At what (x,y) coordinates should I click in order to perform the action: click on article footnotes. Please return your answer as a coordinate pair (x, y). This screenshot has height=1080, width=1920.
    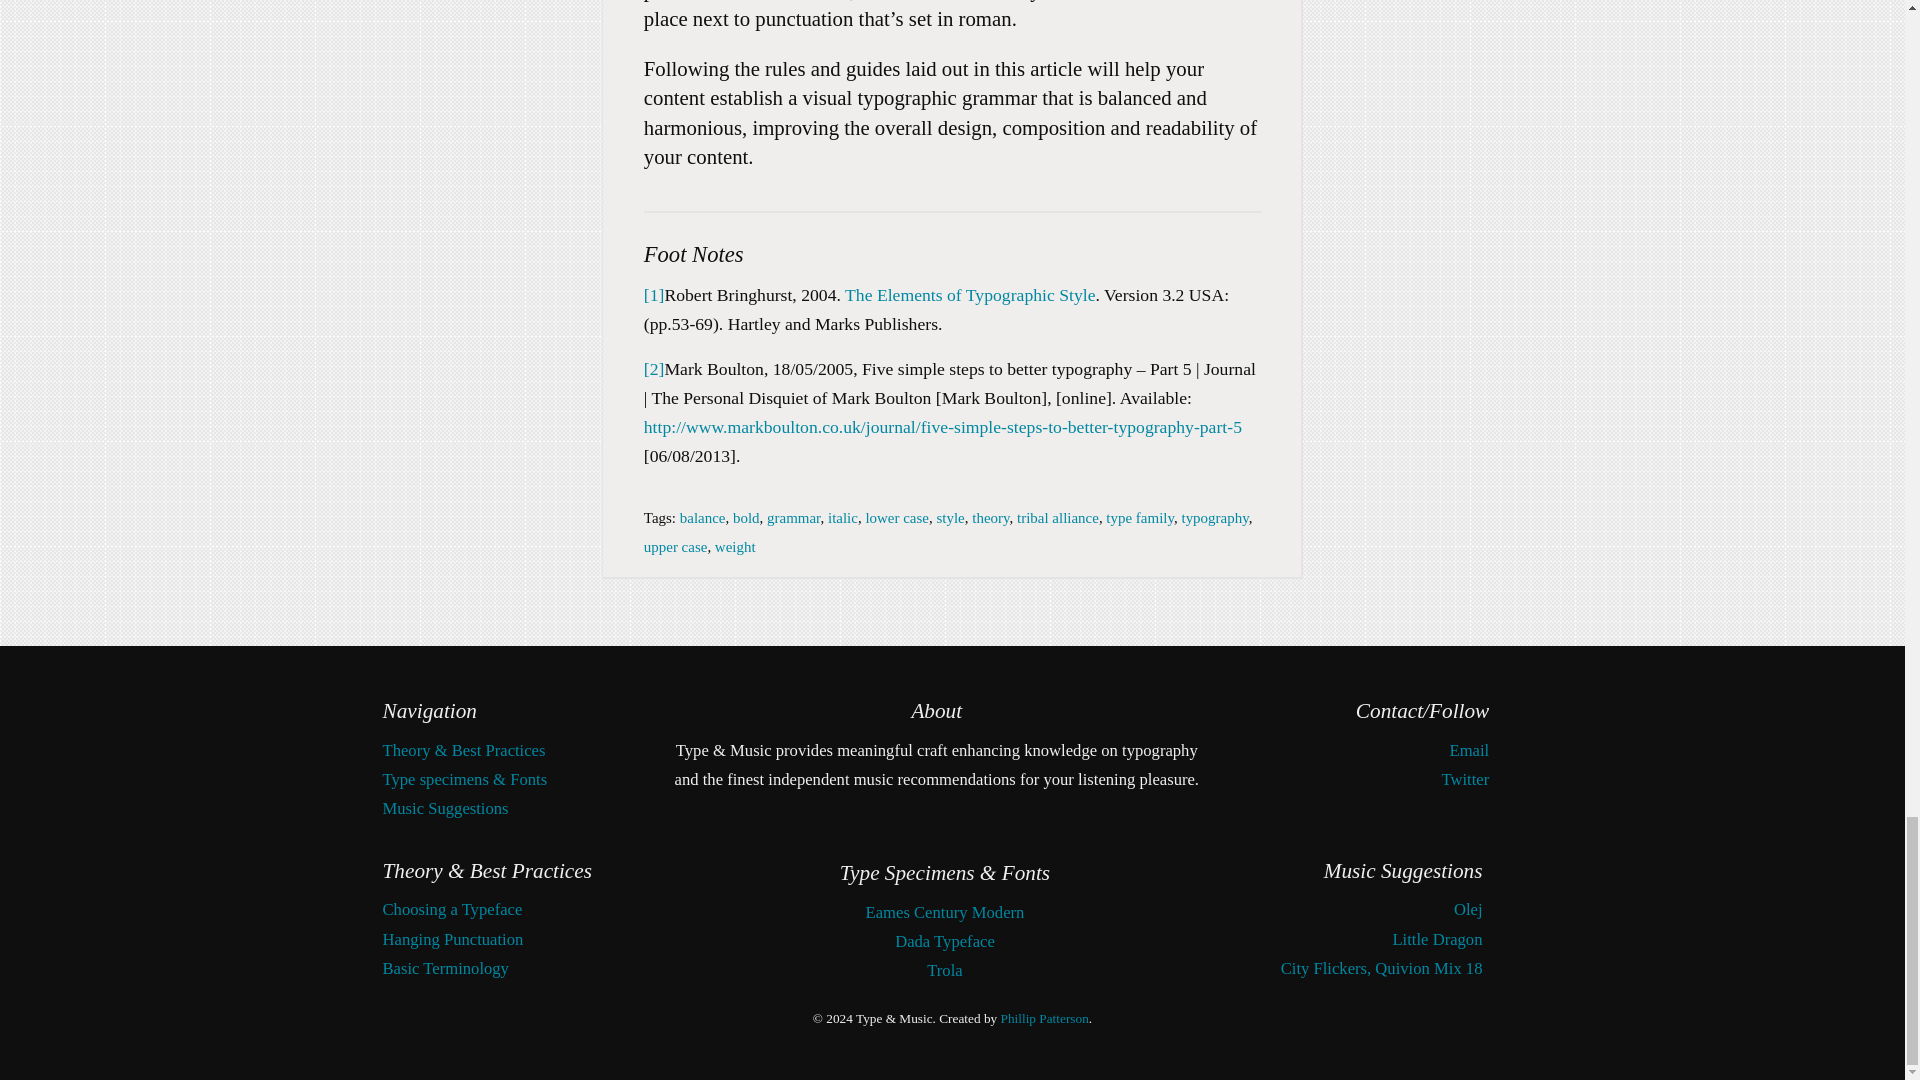
    Looking at the image, I should click on (952, 339).